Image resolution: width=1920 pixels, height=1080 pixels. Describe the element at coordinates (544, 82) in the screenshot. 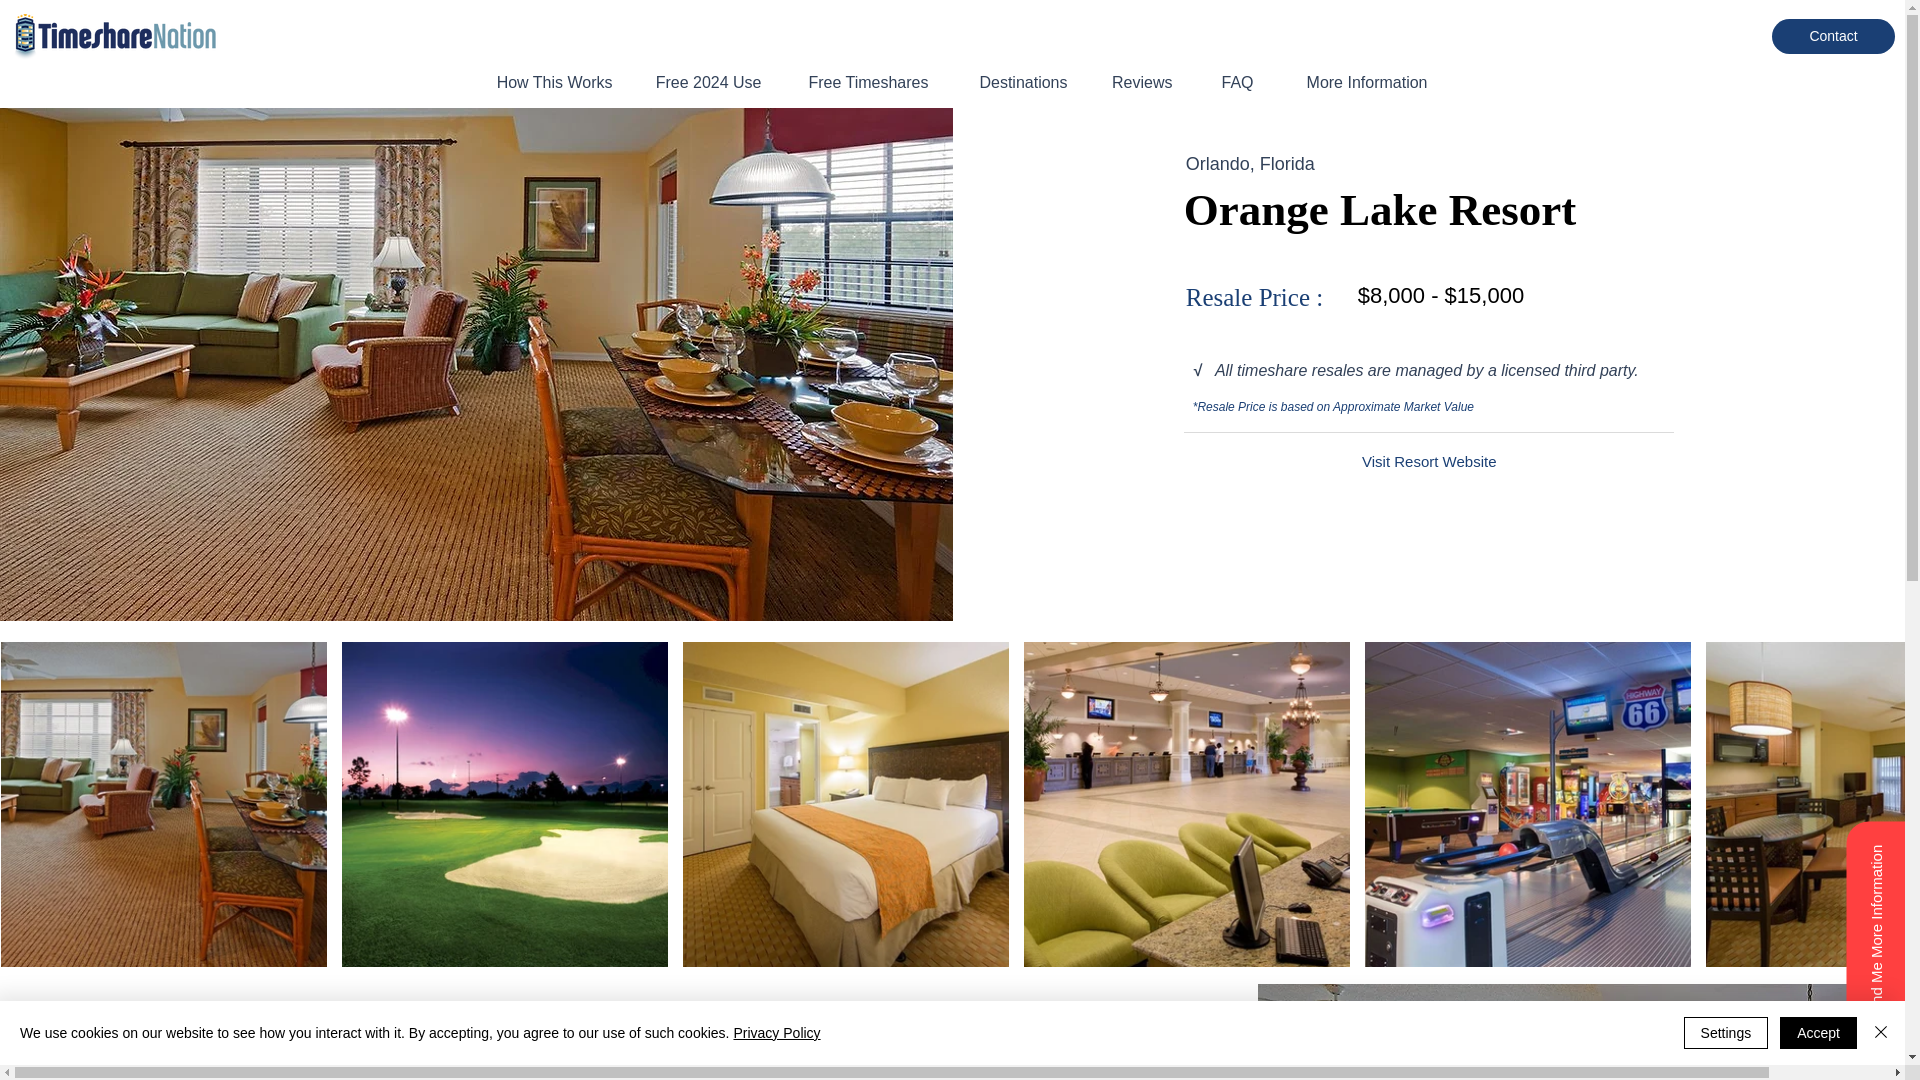

I see `How This Works` at that location.